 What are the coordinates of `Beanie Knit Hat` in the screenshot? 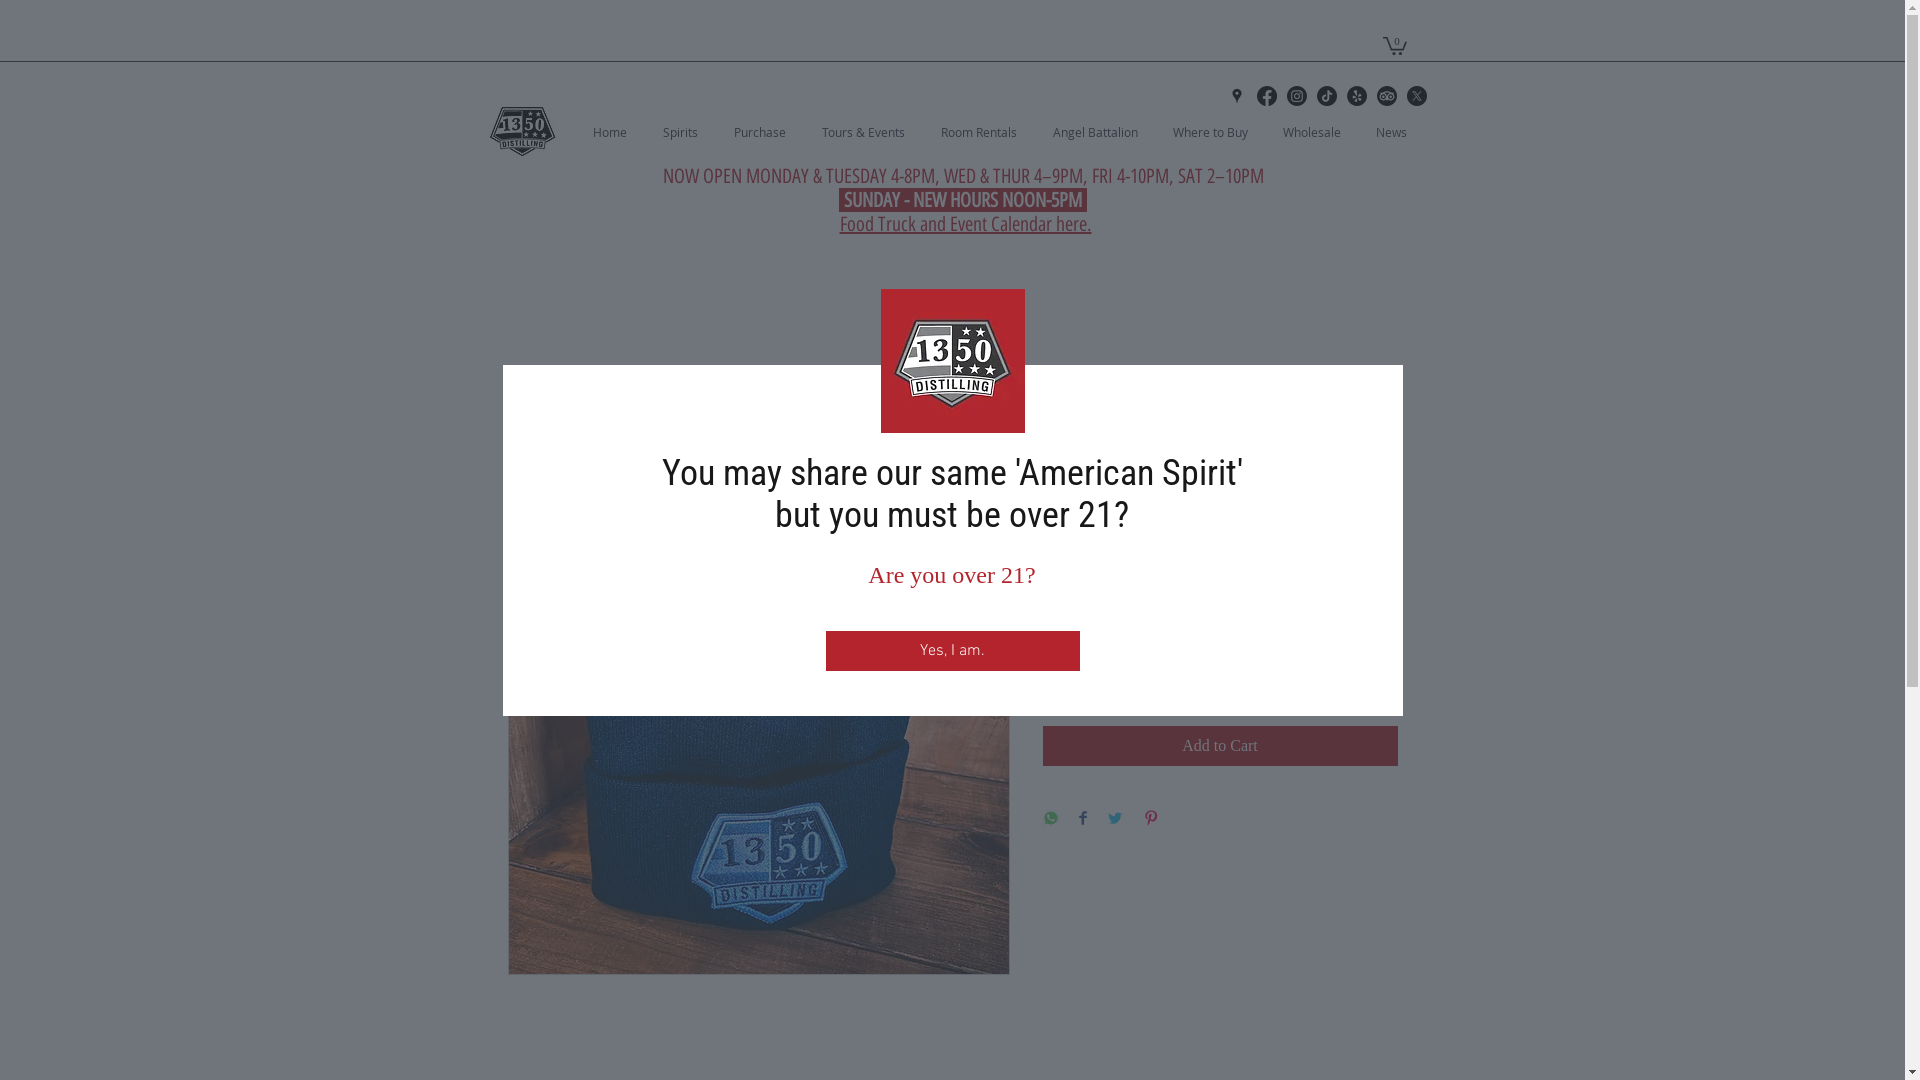 It's located at (611, 398).